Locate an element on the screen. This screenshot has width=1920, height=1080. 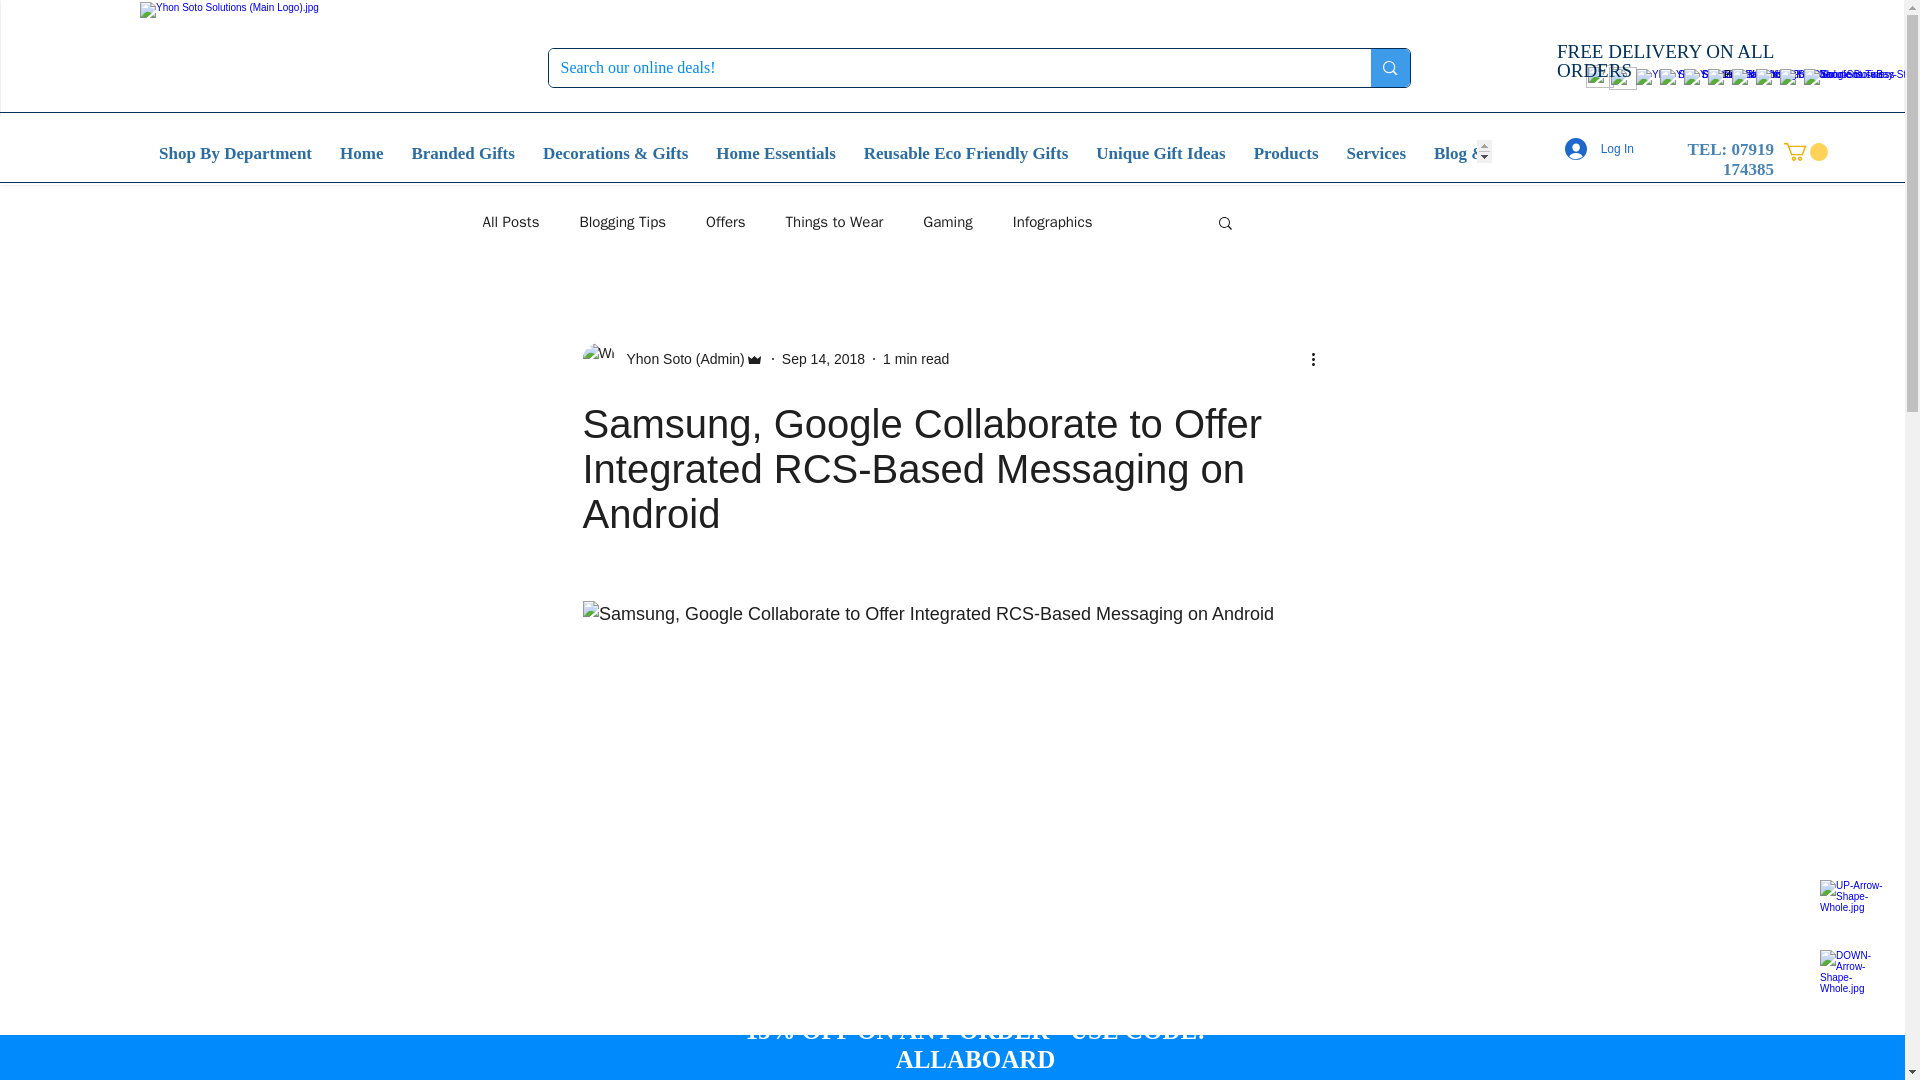
DOWN ARROW is located at coordinates (1854, 980).